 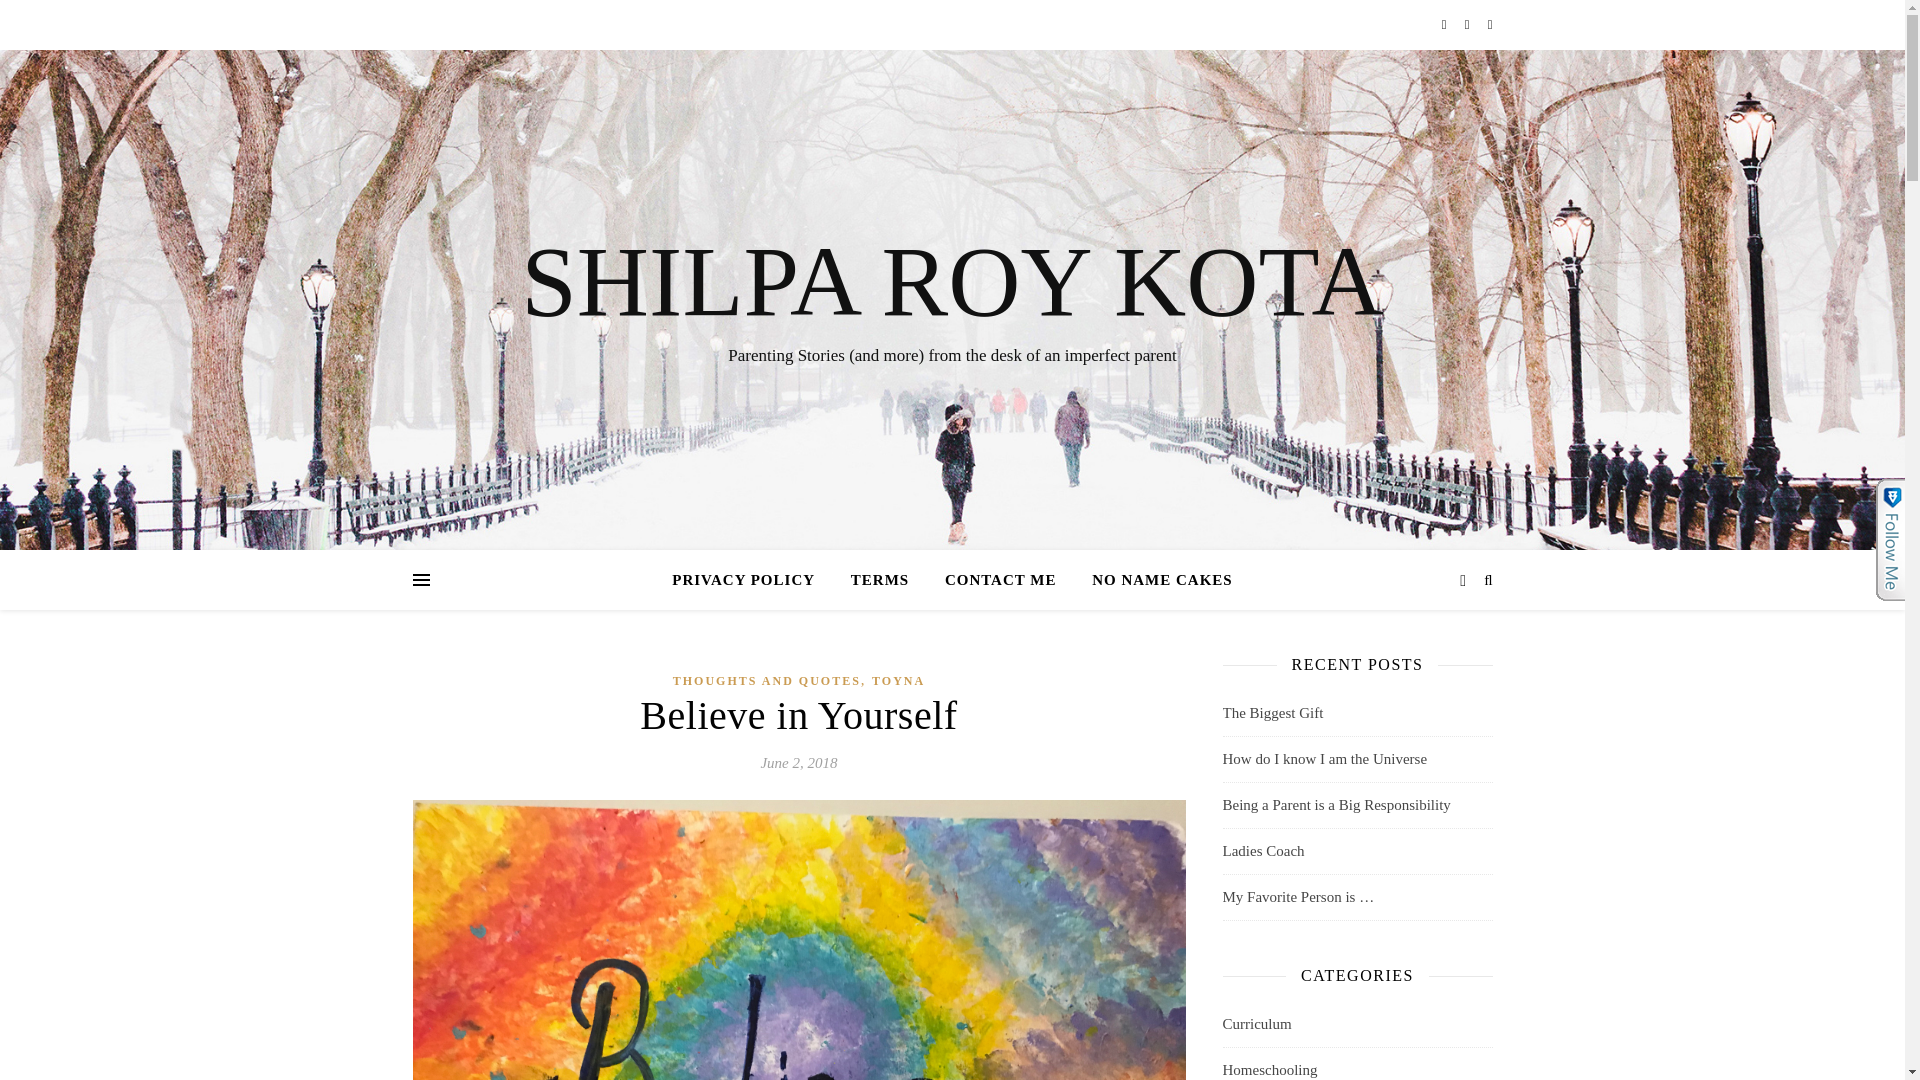 What do you see at coordinates (1335, 805) in the screenshot?
I see `Being a Parent is a Big Responsibility` at bounding box center [1335, 805].